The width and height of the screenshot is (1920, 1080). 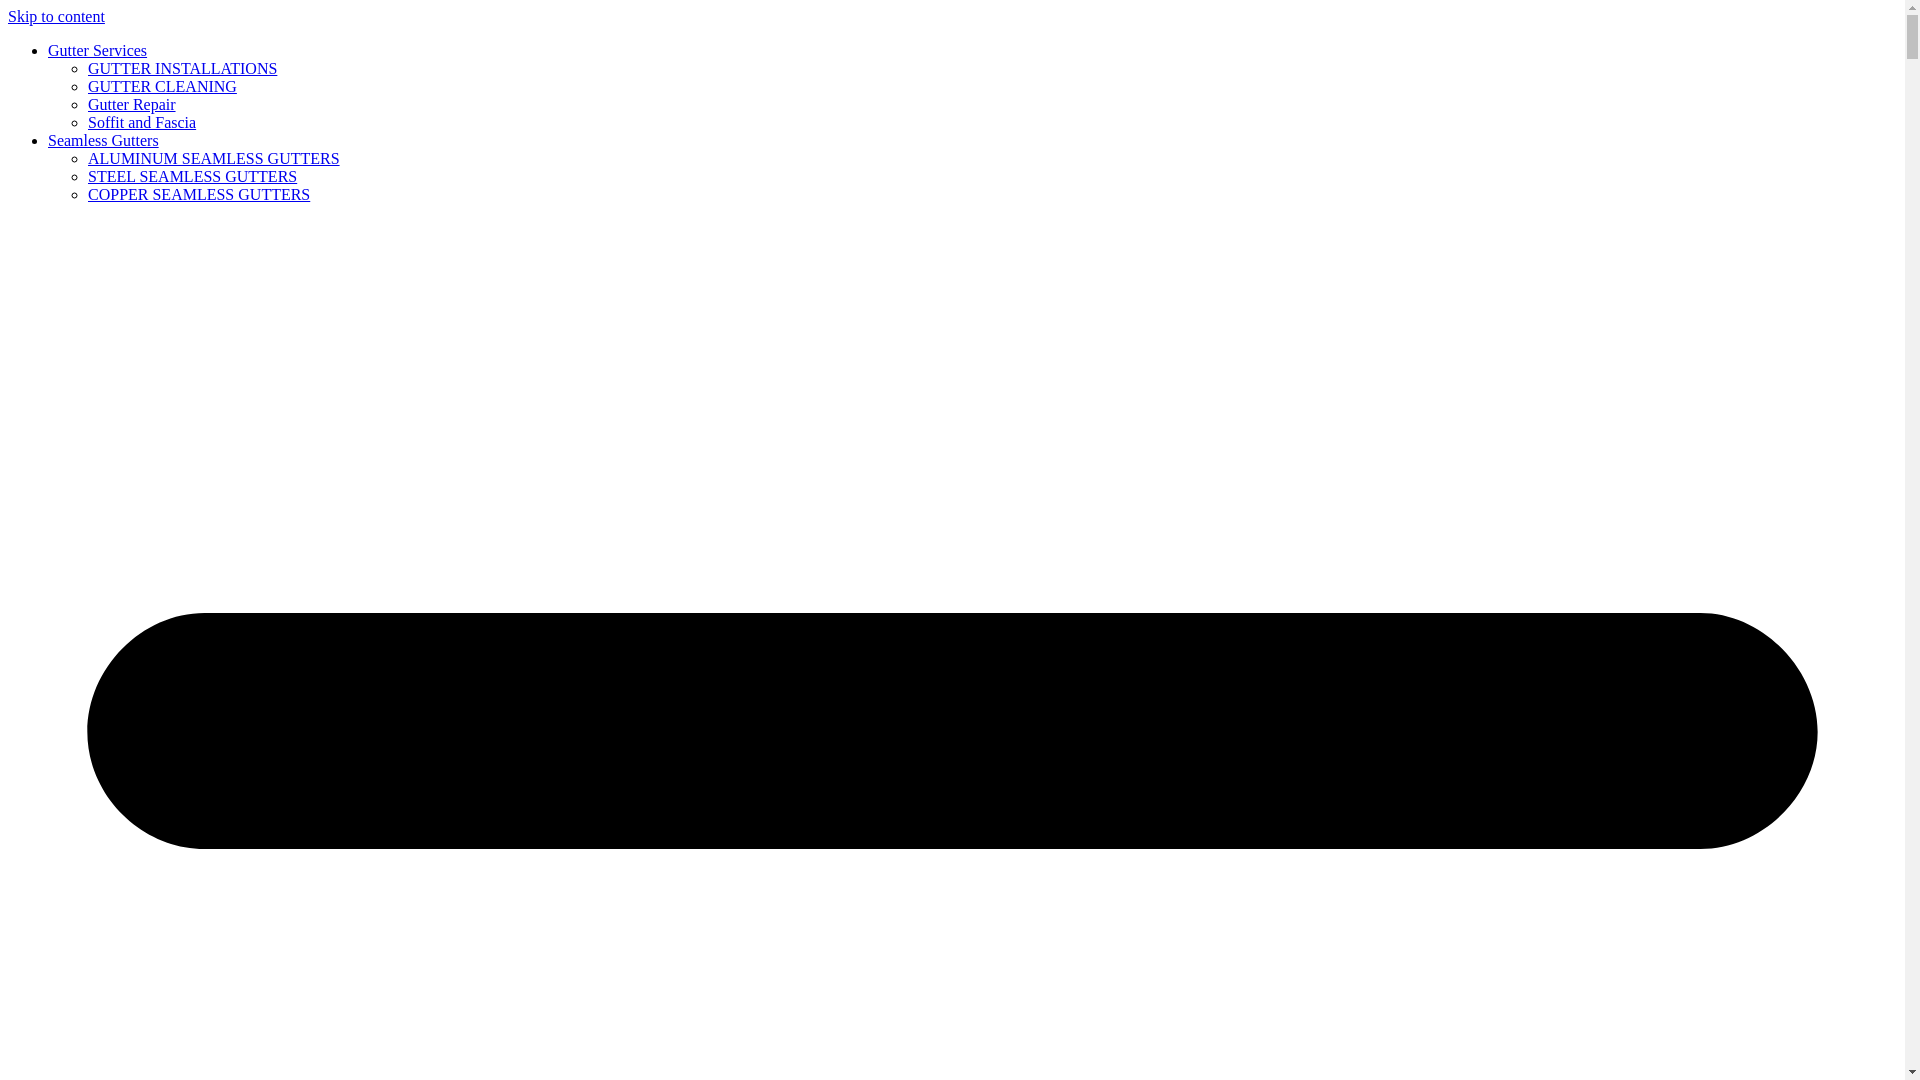 I want to click on COPPER SEAMLESS GUTTERS, so click(x=198, y=194).